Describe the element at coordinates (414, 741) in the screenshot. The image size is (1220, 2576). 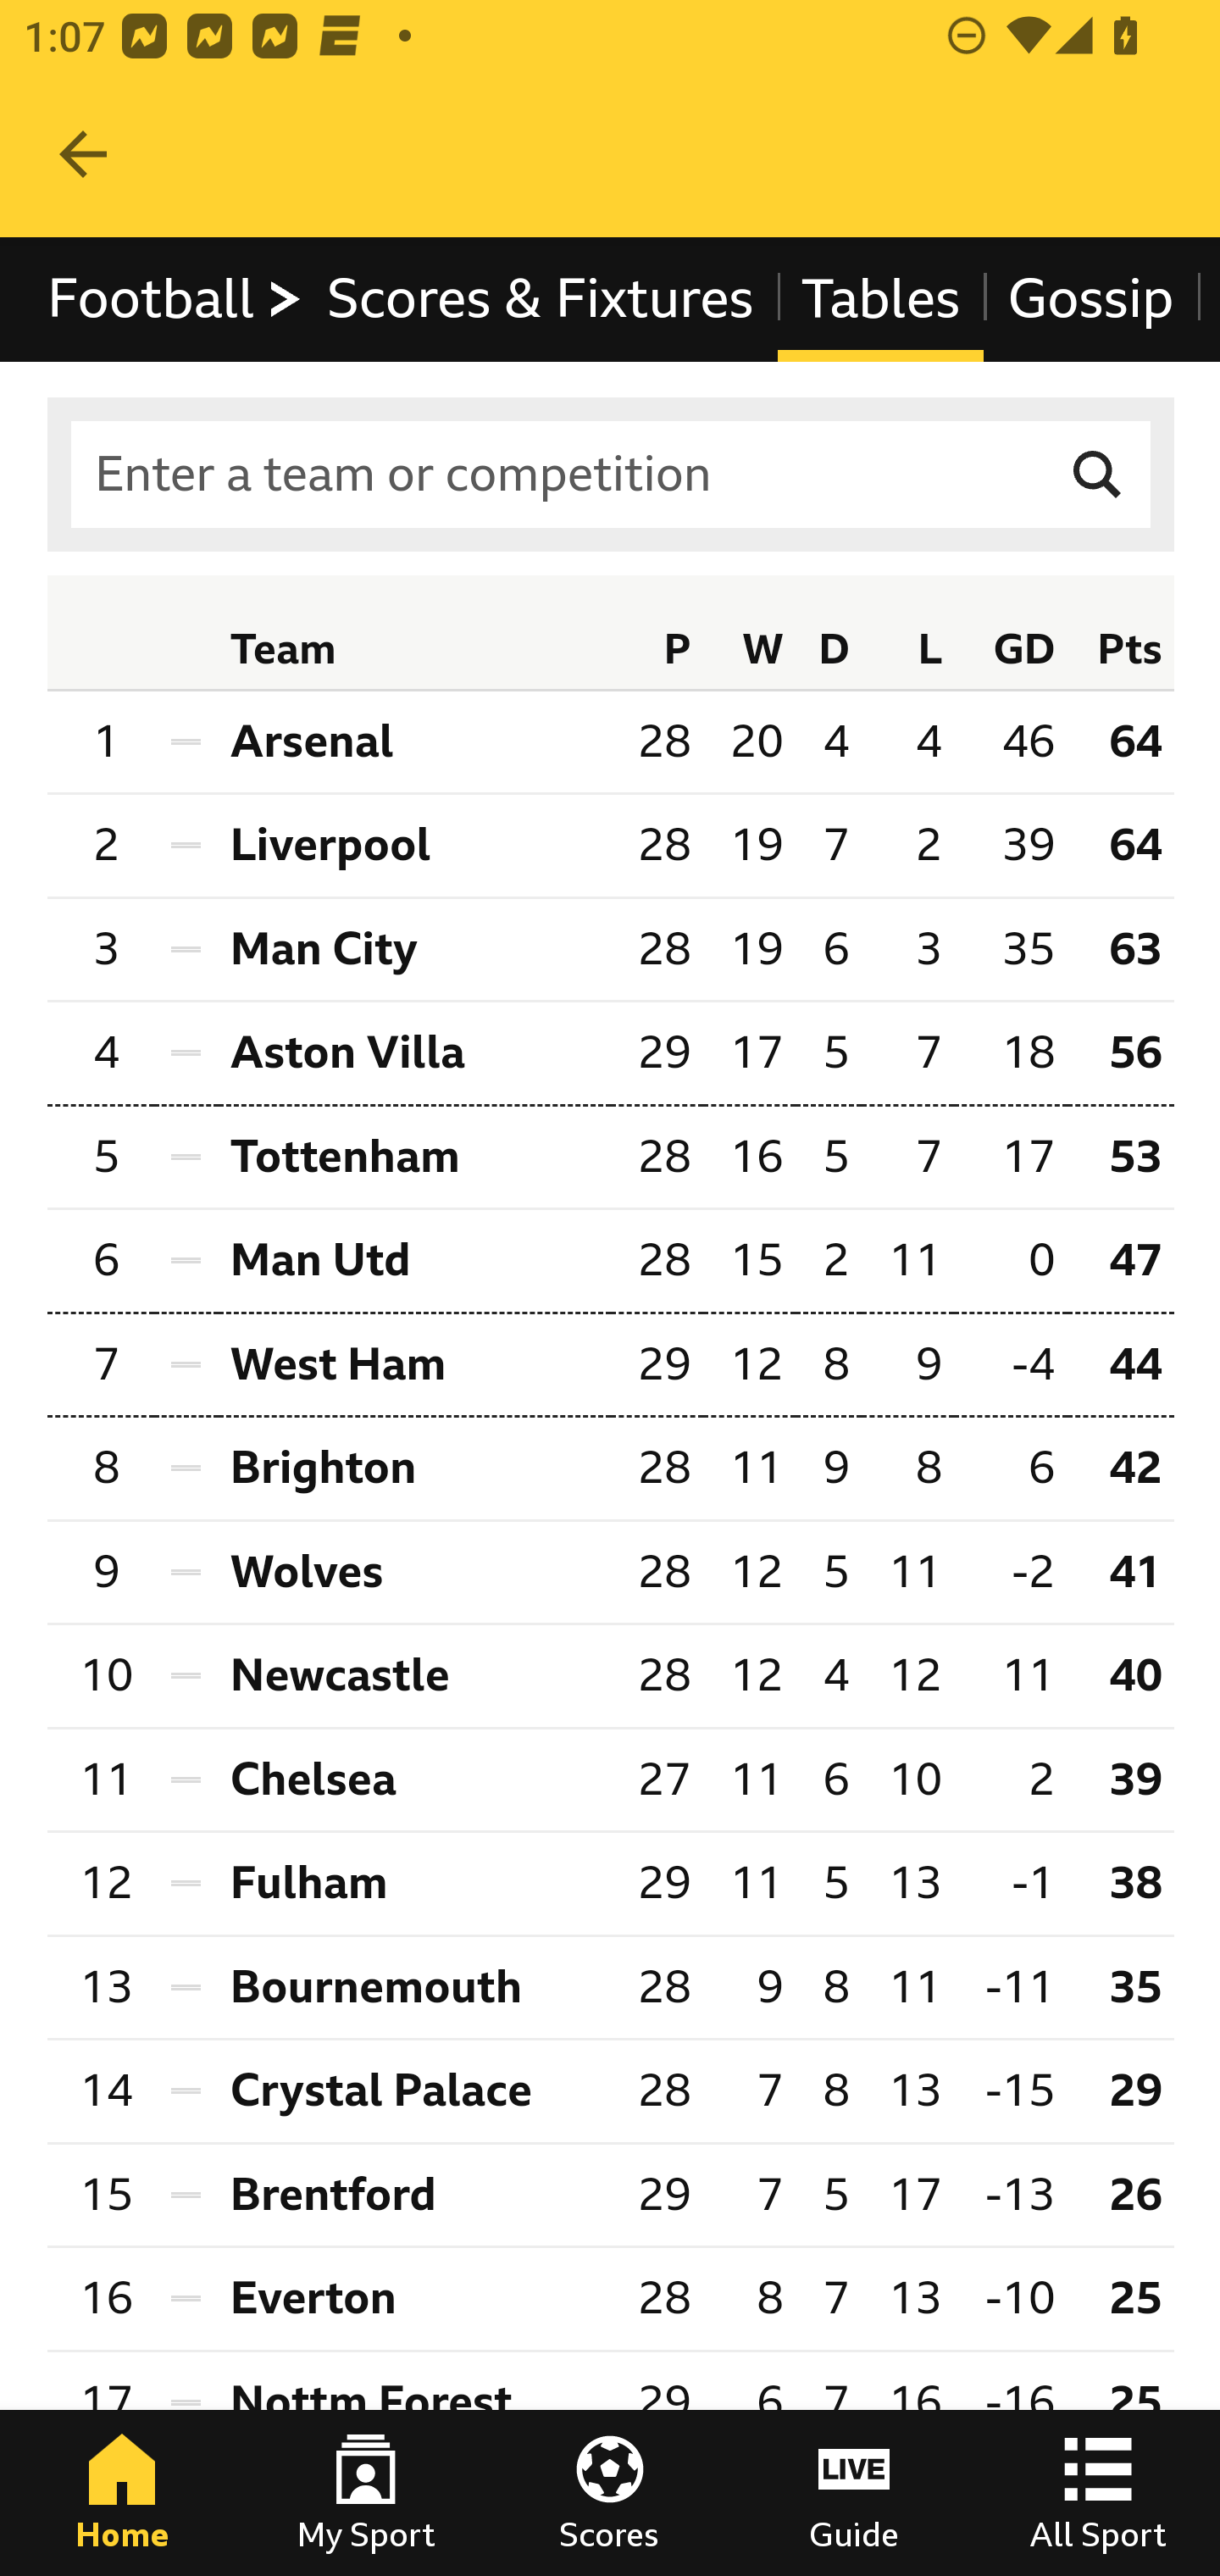
I see `Arsenal` at that location.